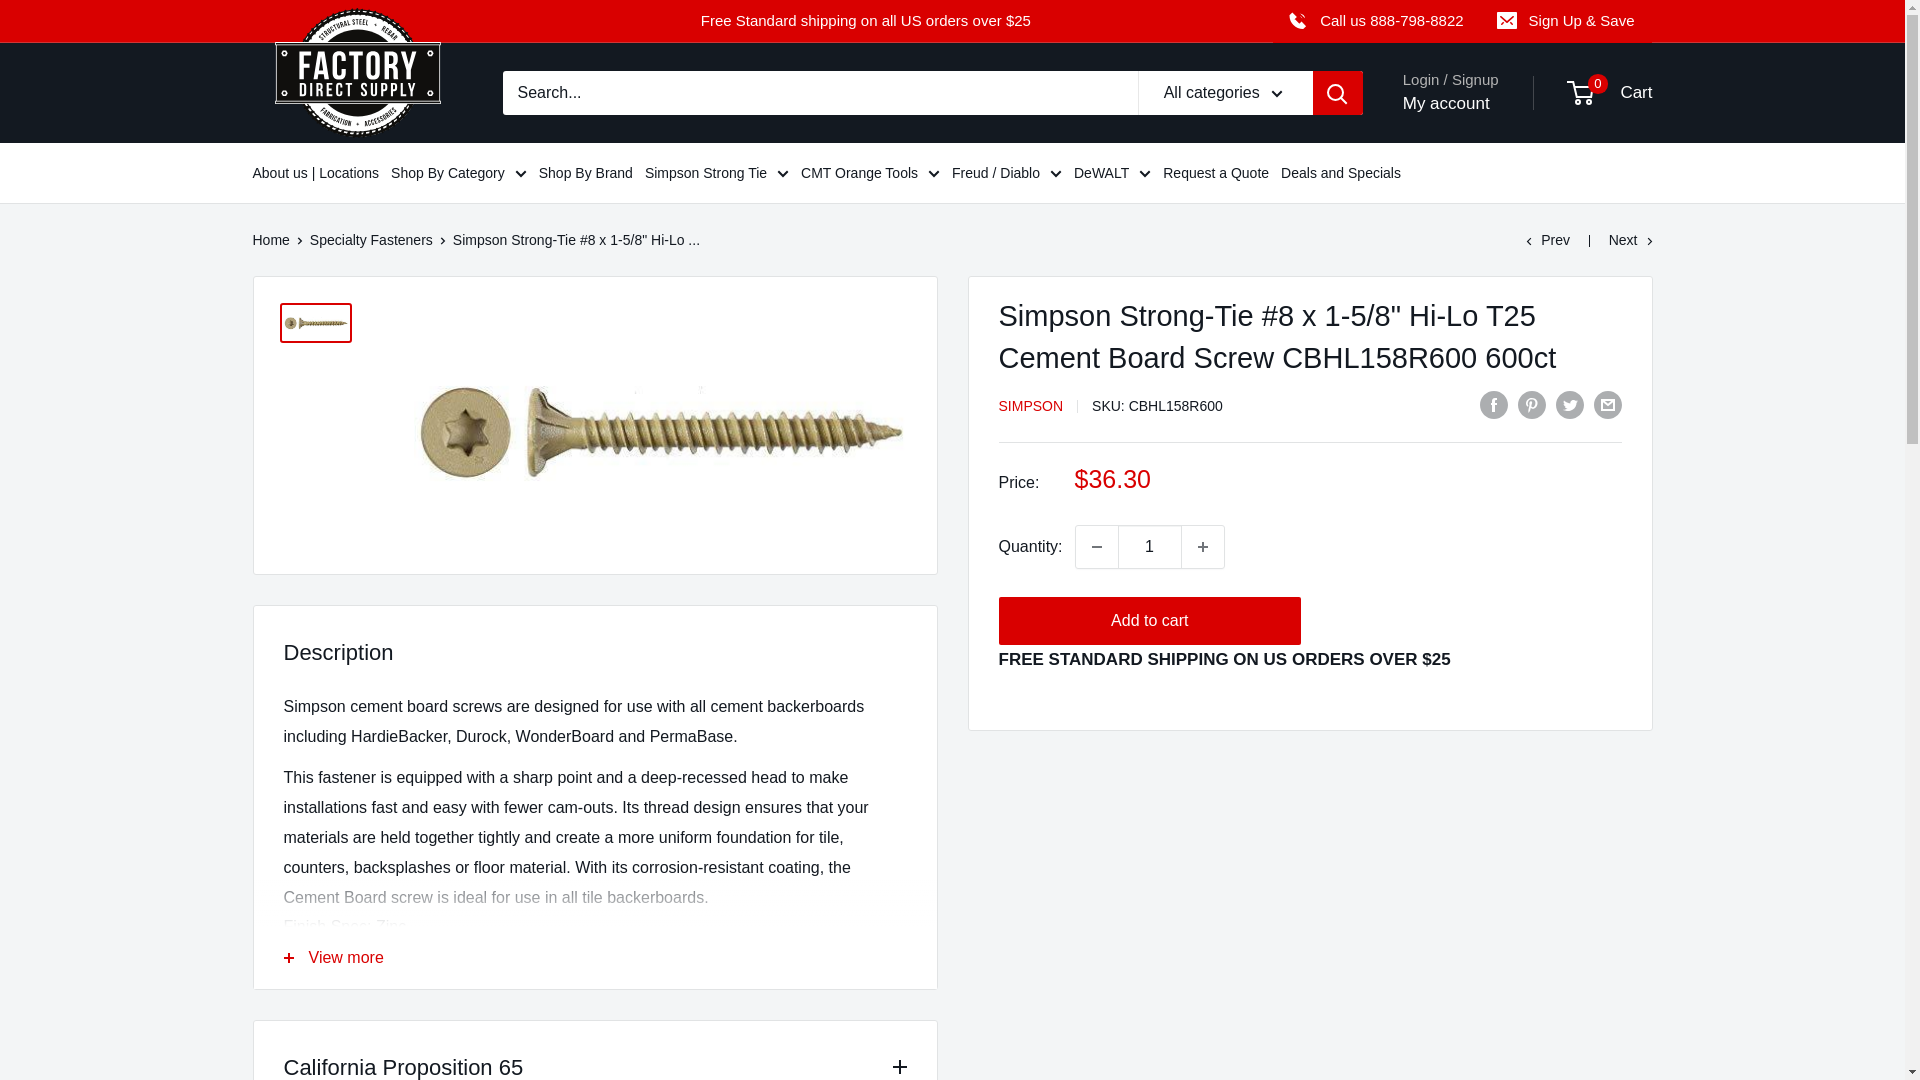 The image size is (1920, 1080). I want to click on Call us 888-798-8822, so click(1392, 20).